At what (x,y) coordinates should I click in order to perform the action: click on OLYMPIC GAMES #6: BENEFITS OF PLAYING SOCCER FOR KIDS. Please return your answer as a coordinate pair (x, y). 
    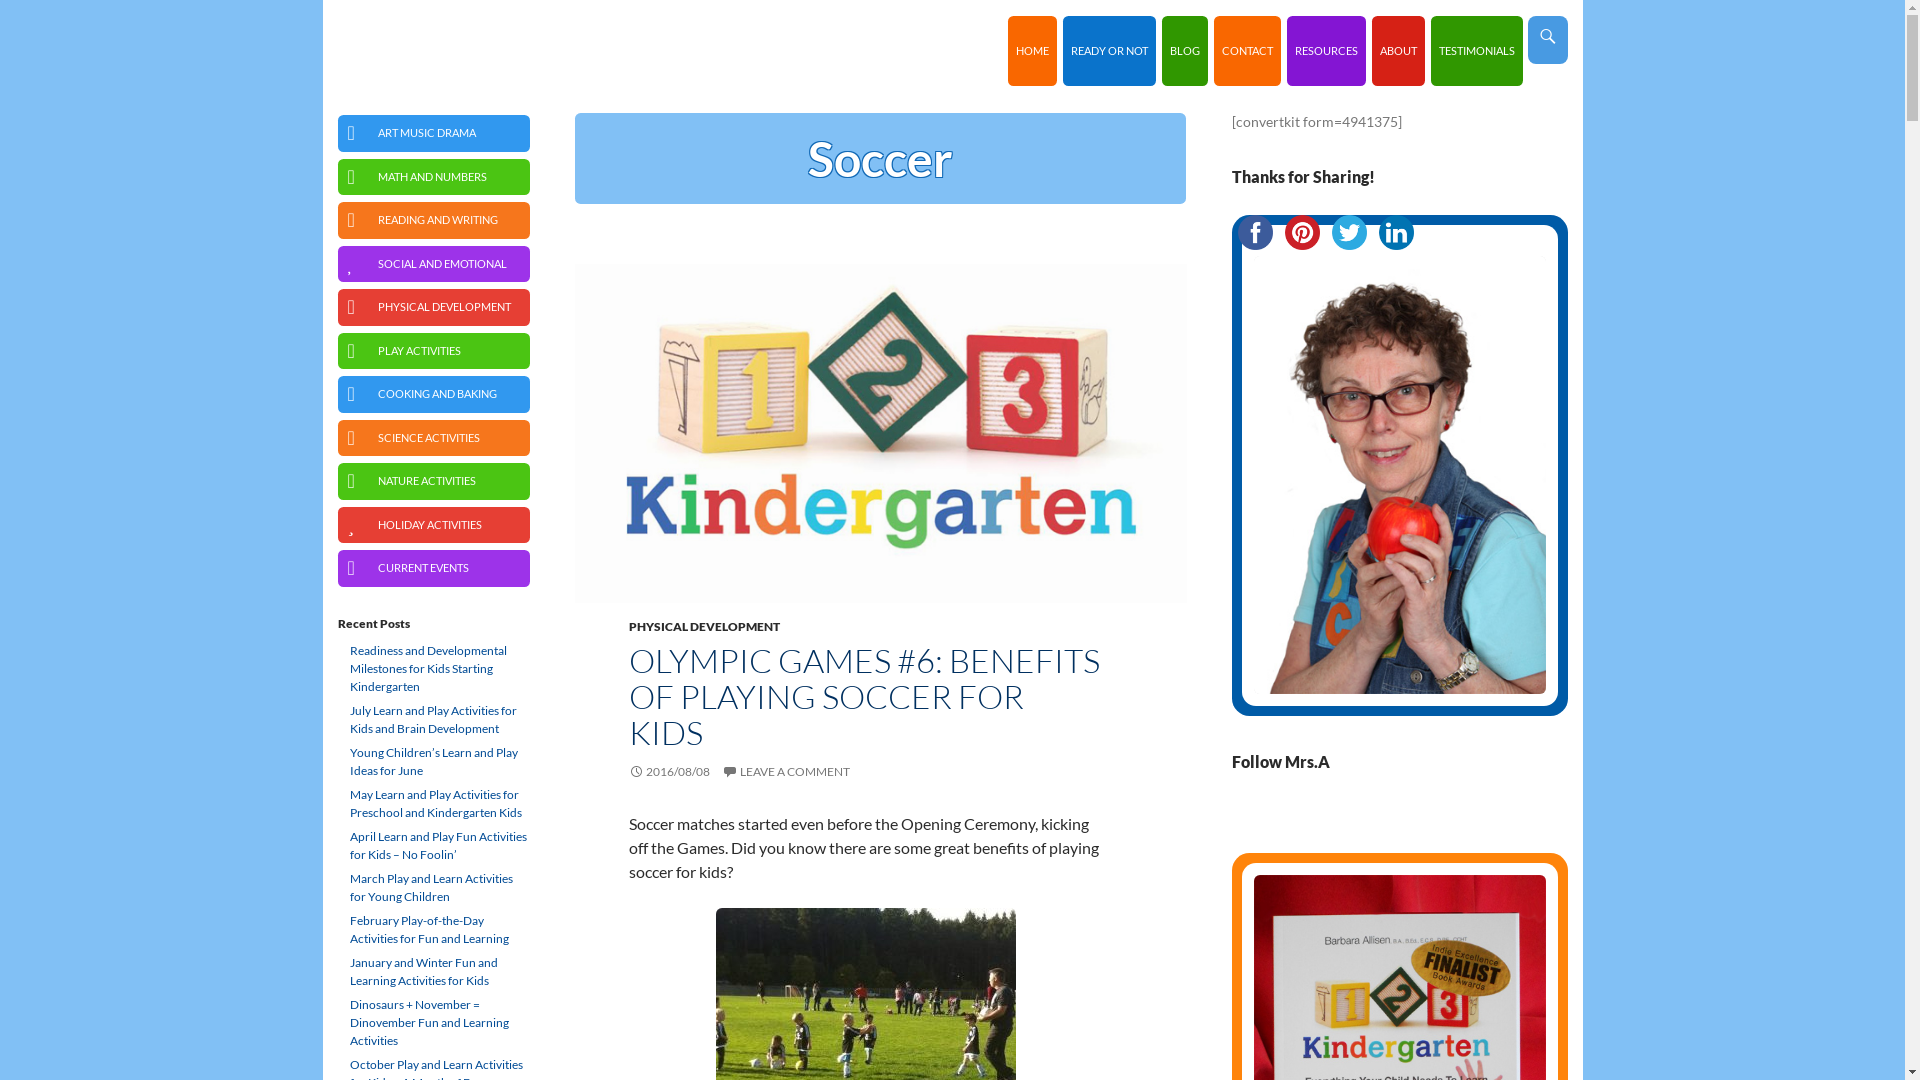
    Looking at the image, I should click on (864, 696).